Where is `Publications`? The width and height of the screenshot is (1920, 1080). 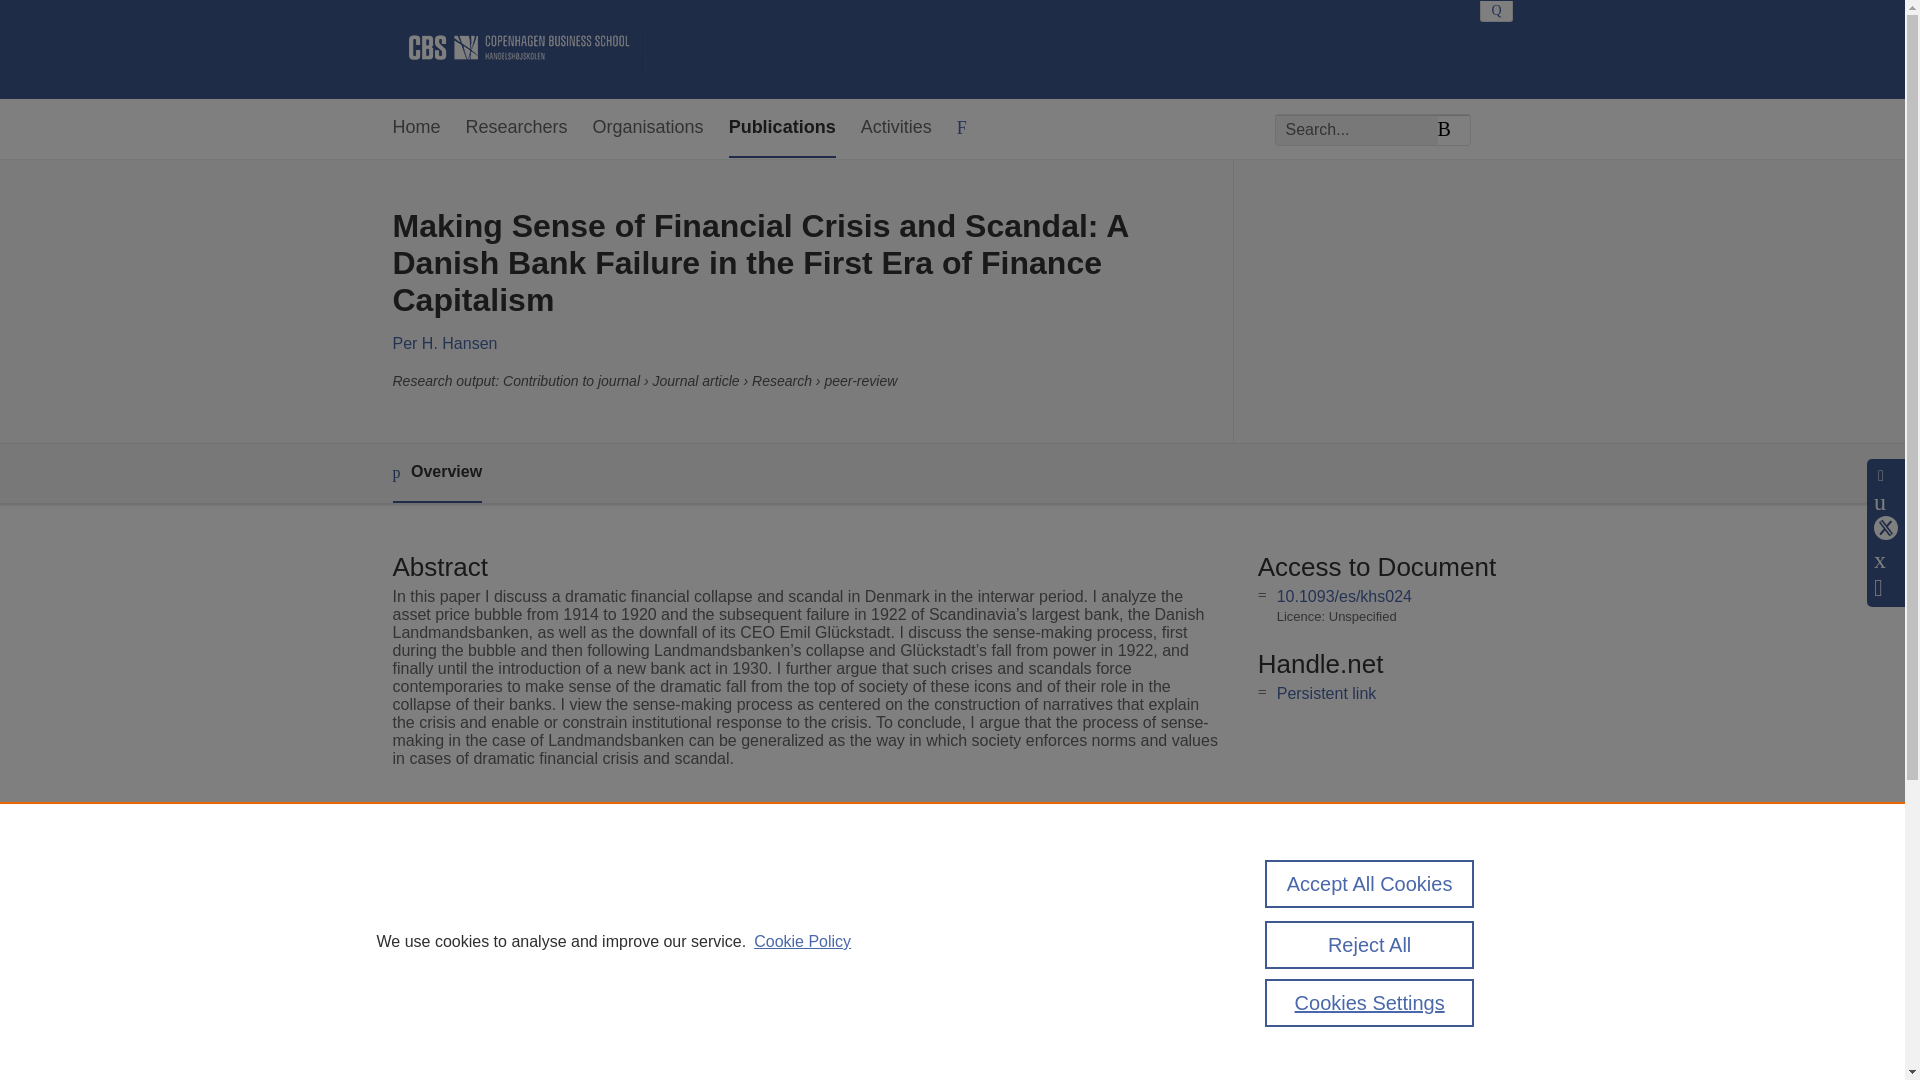
Publications is located at coordinates (782, 128).